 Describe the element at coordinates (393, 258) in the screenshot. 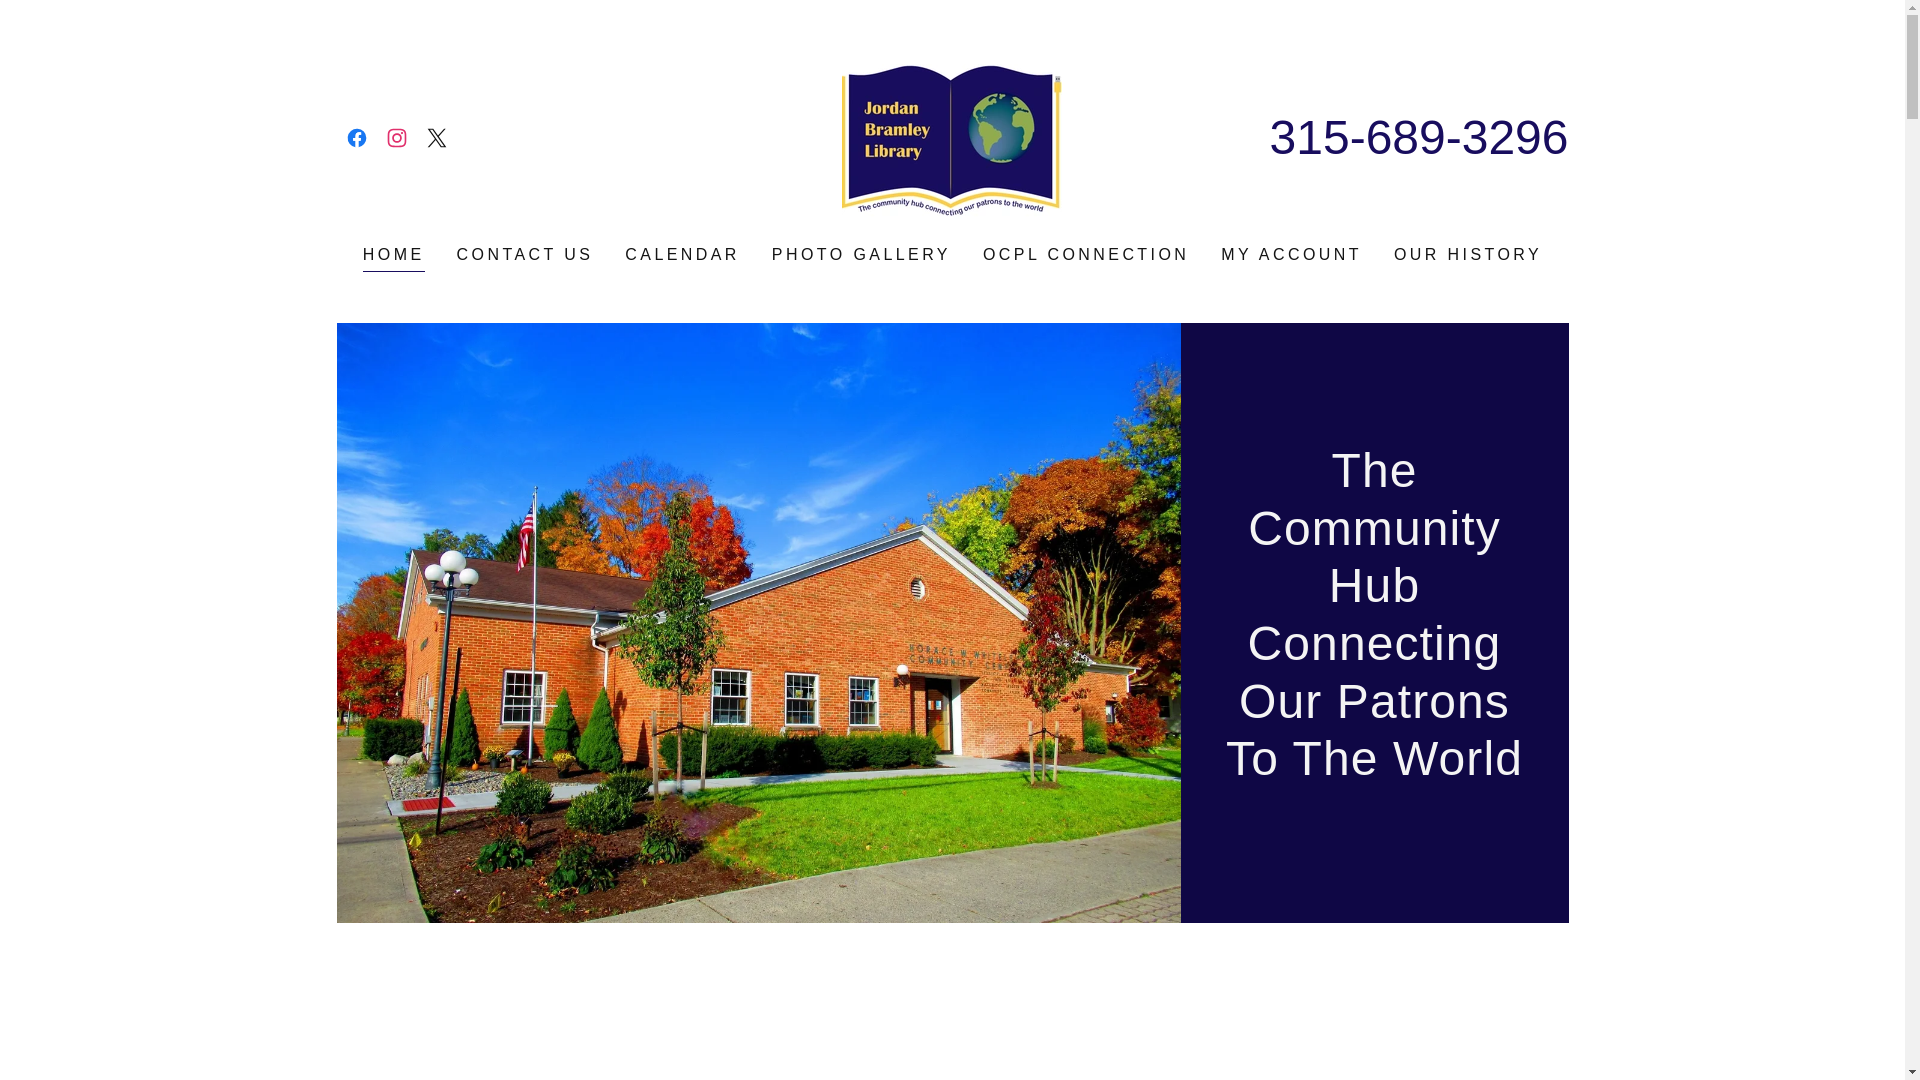

I see `HOME` at that location.